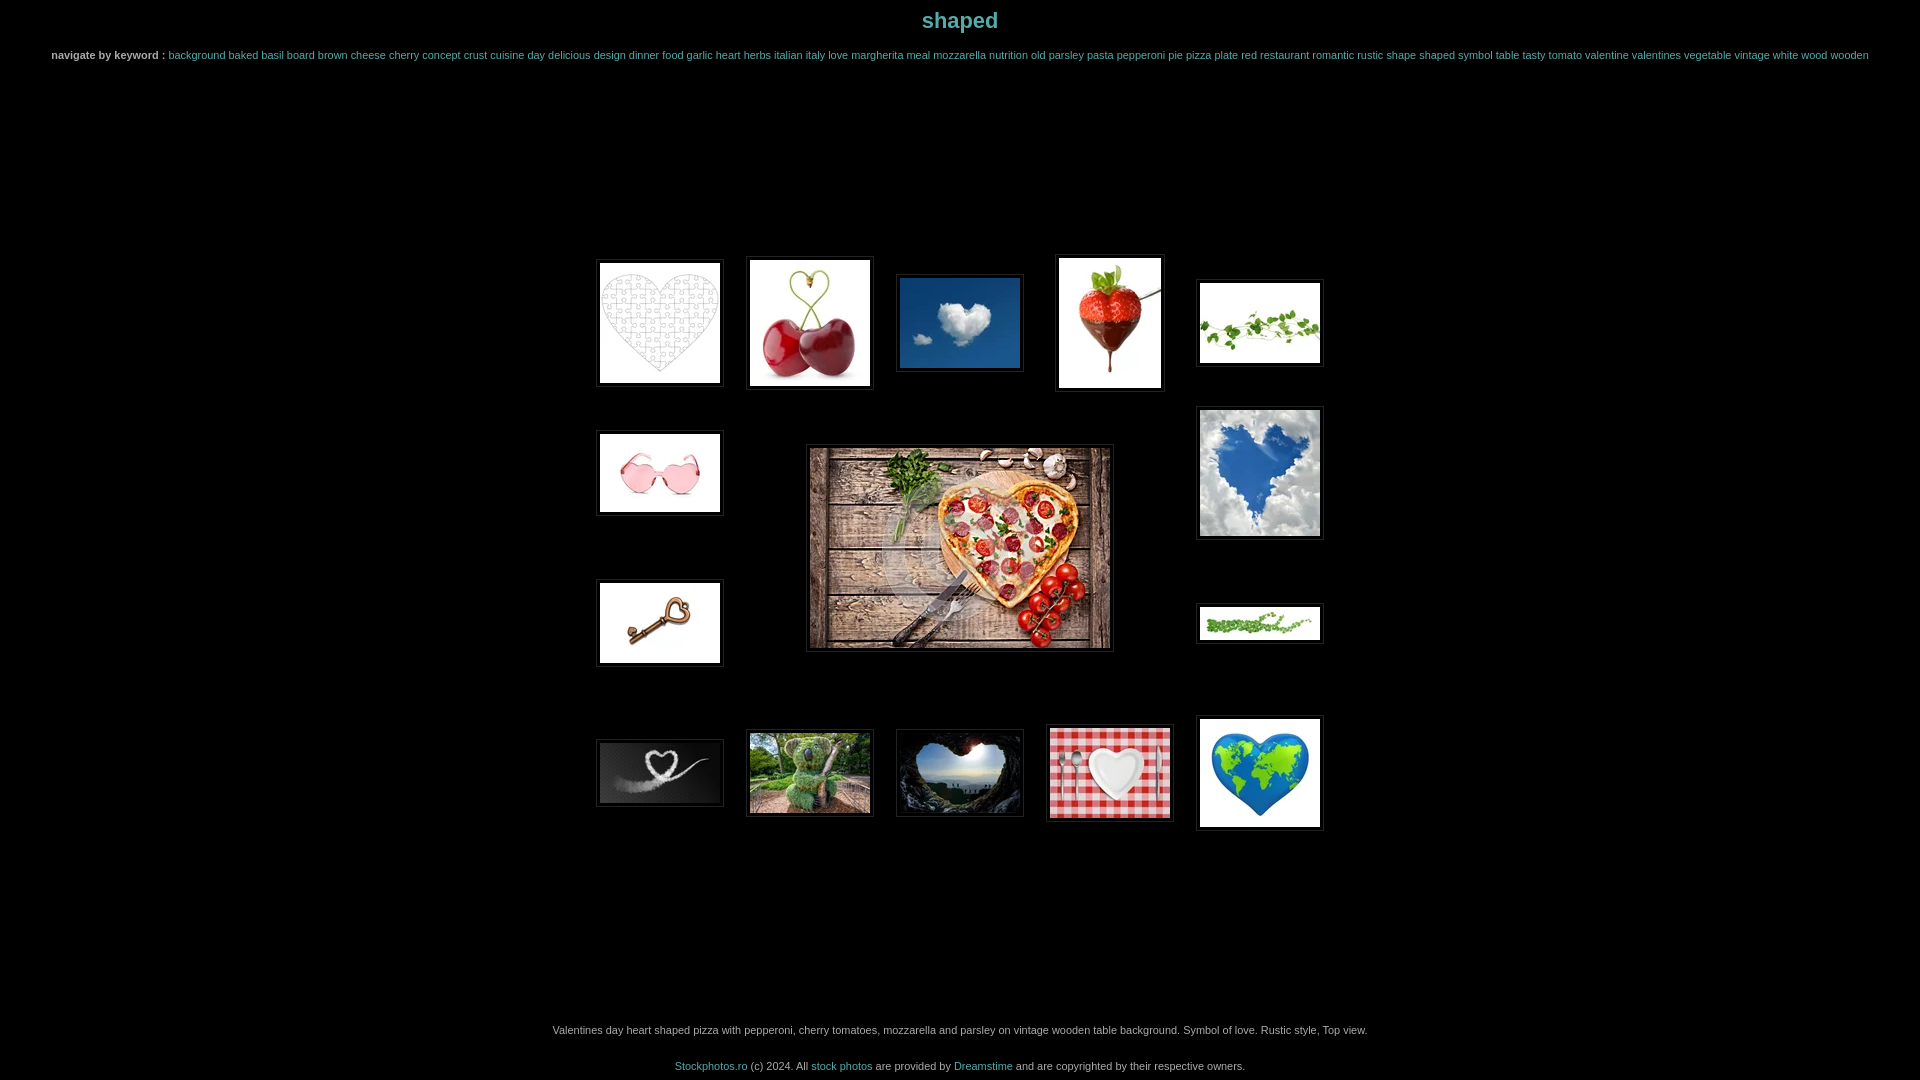 The image size is (1920, 1080). I want to click on italian, so click(788, 54).